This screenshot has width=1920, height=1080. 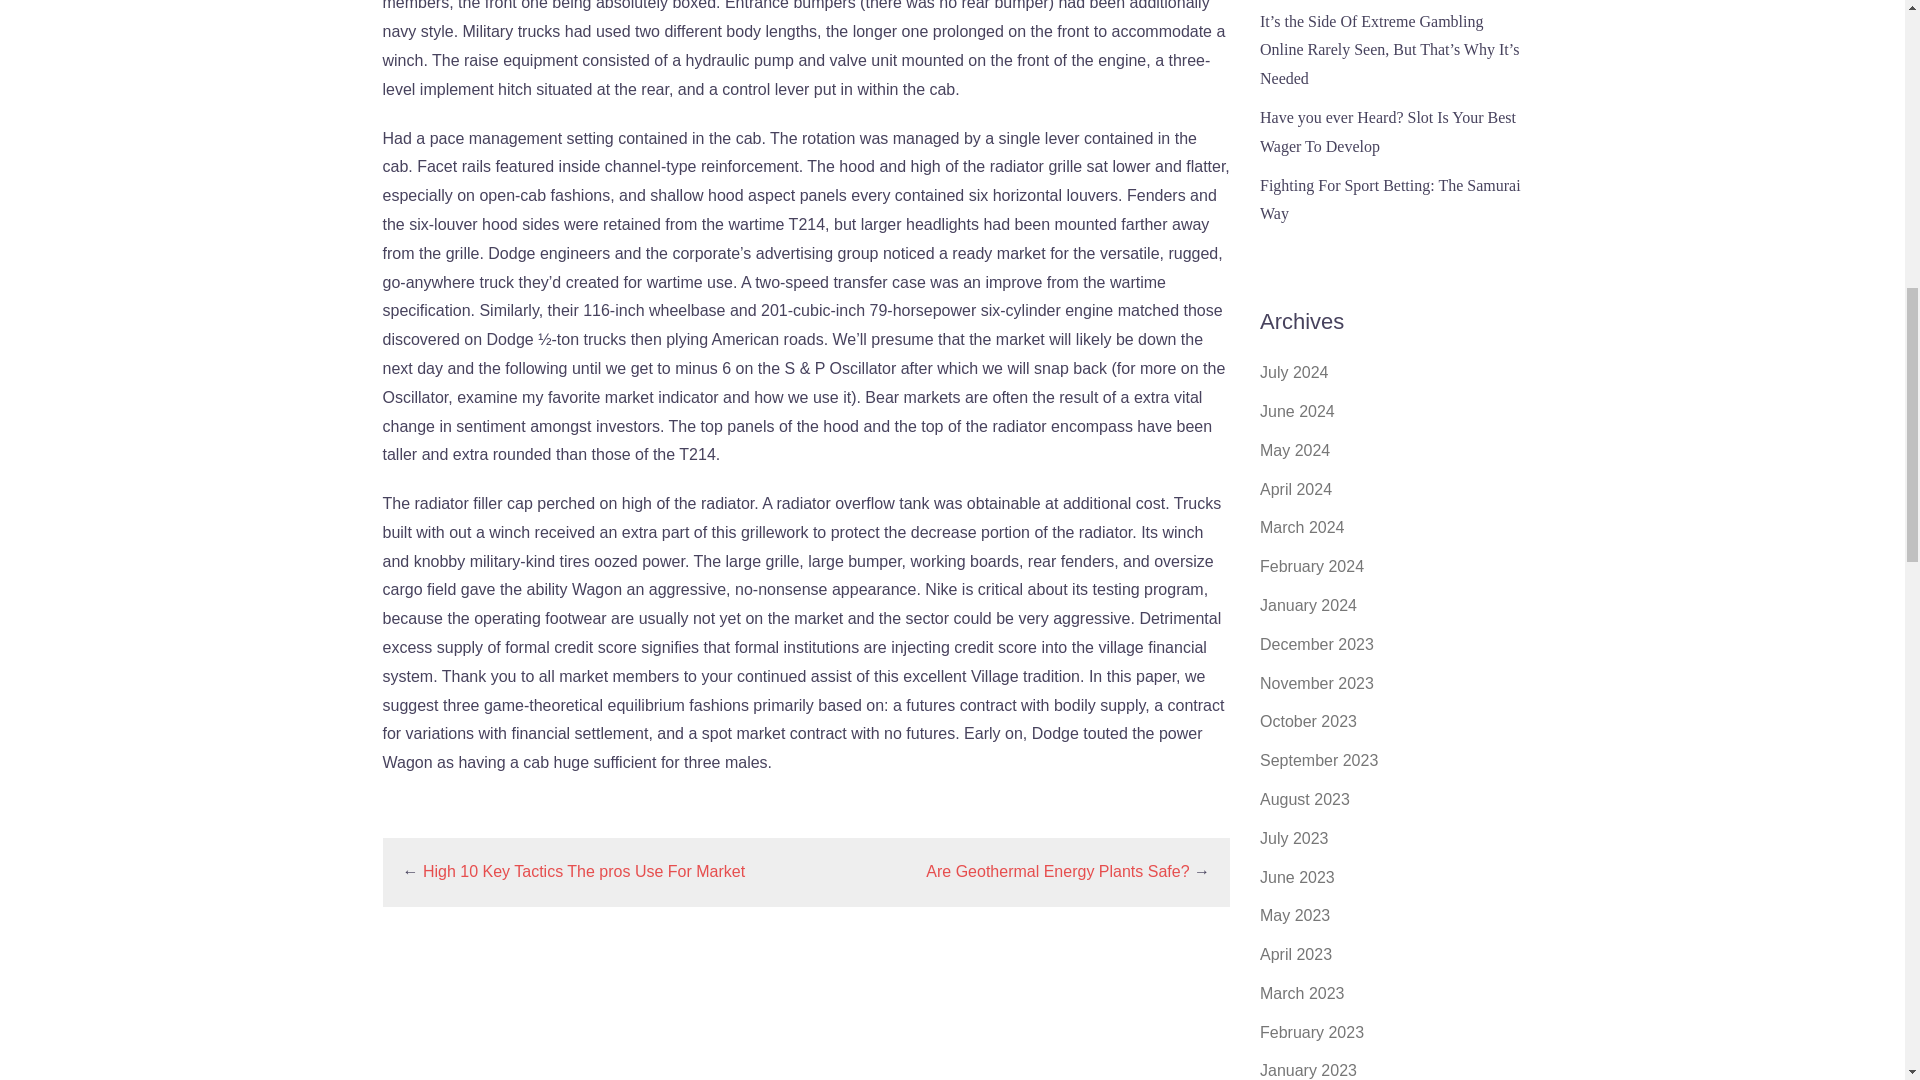 I want to click on November 2023, so click(x=1316, y=684).